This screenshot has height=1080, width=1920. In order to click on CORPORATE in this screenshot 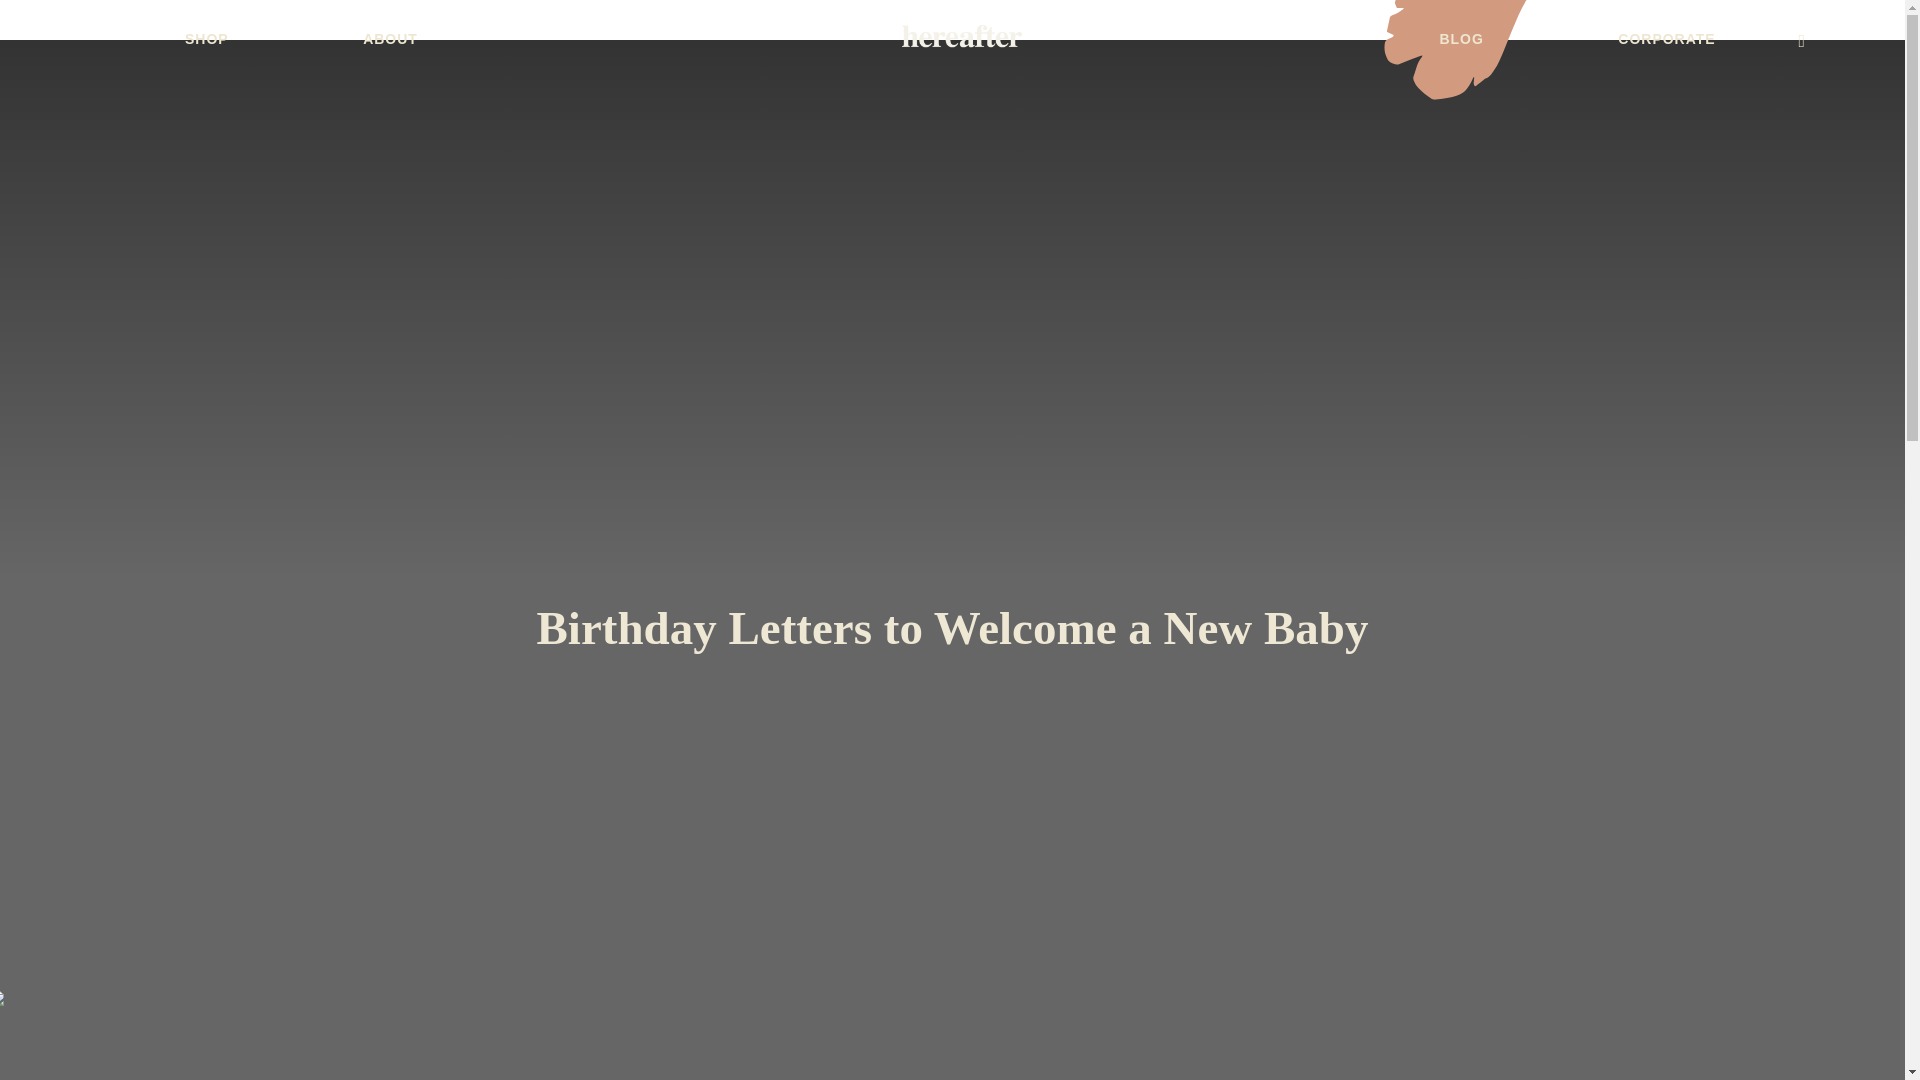, I will do `click(1666, 40)`.